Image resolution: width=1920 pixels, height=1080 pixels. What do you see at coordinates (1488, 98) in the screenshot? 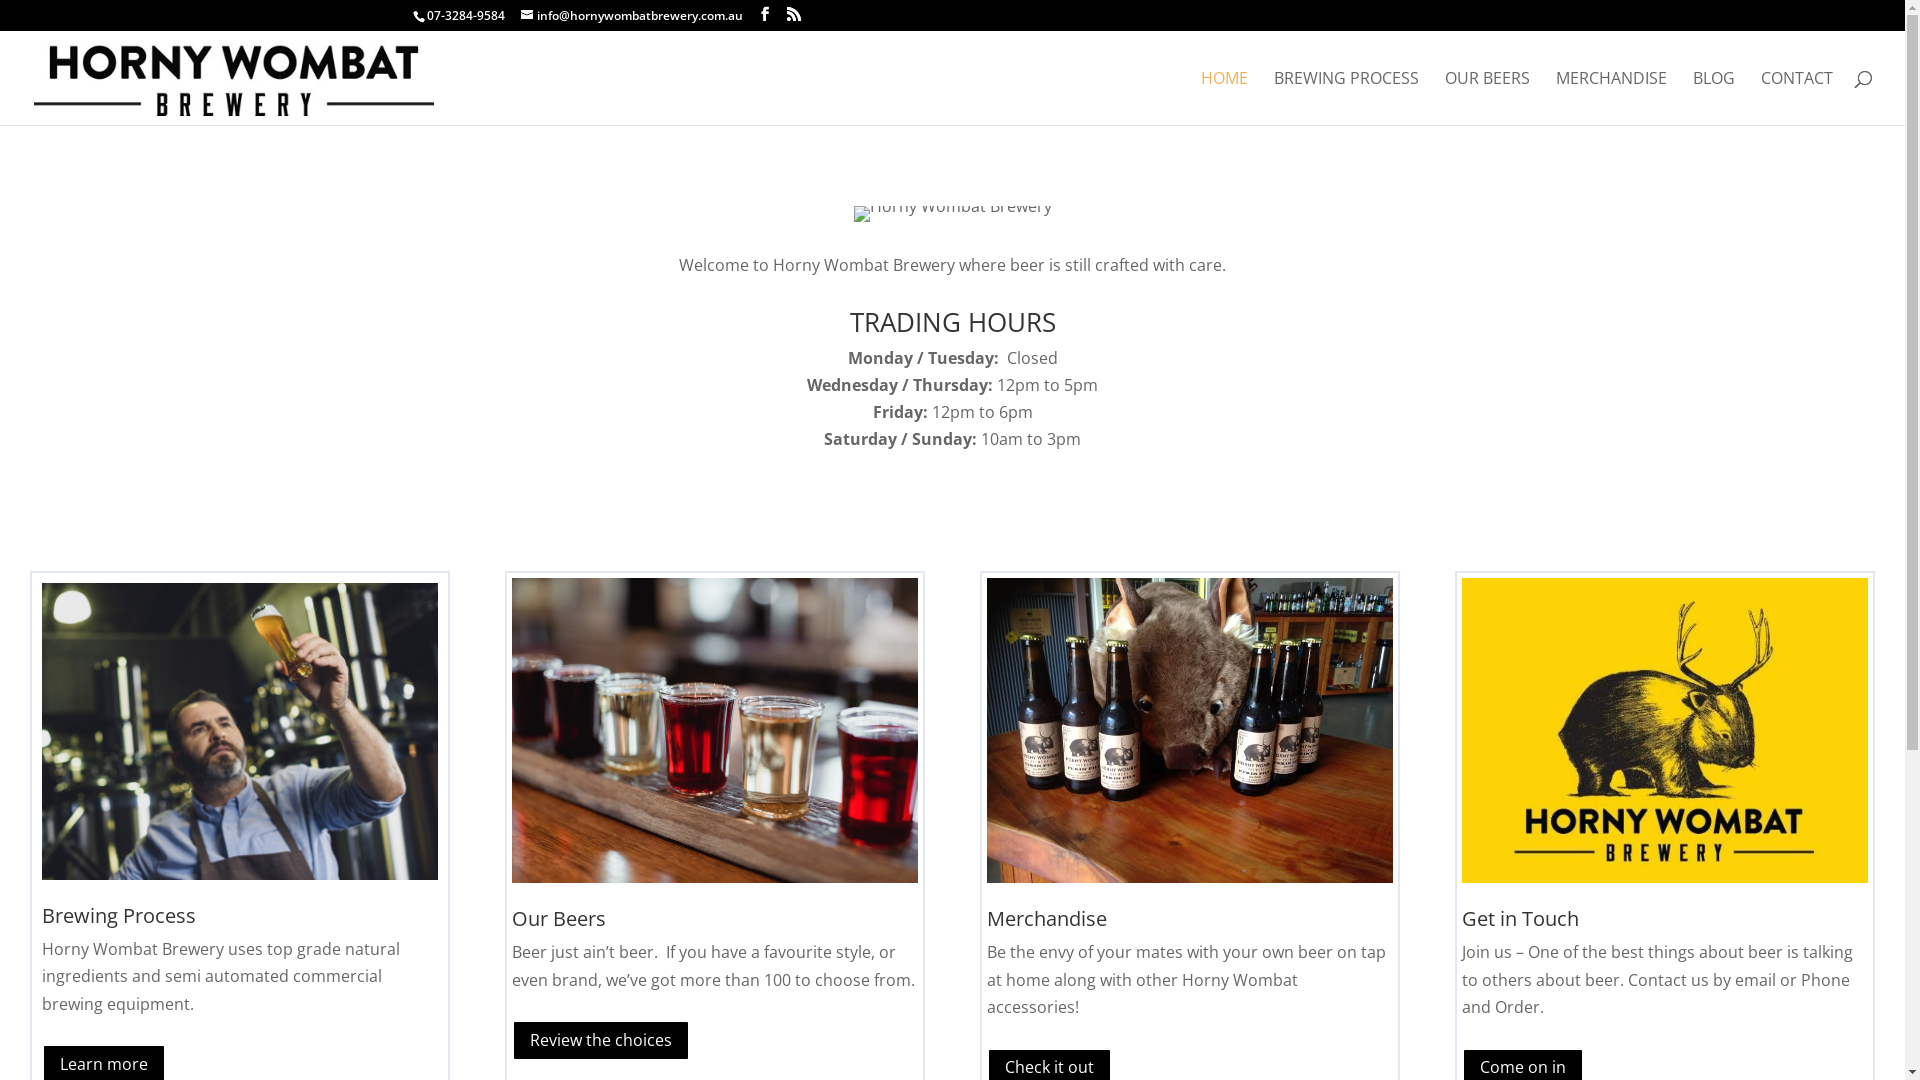
I see `OUR BEERS` at bounding box center [1488, 98].